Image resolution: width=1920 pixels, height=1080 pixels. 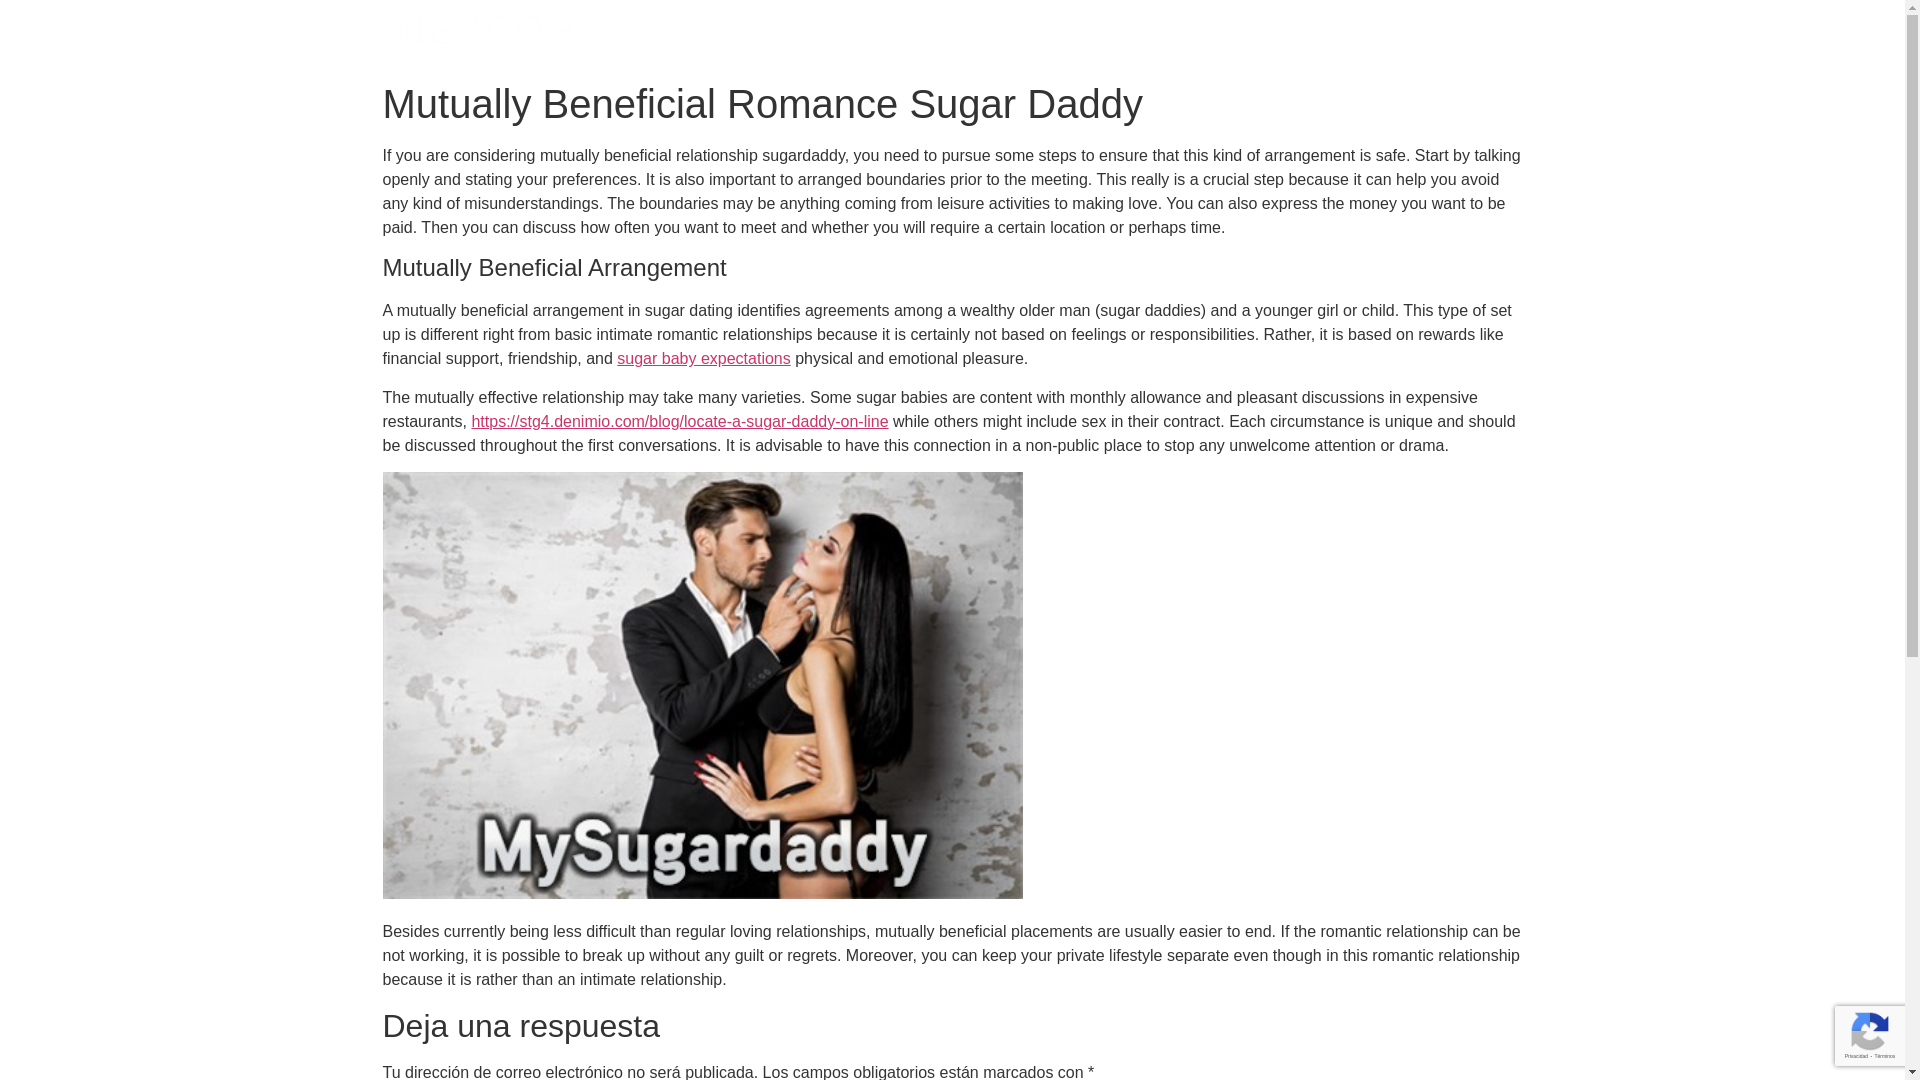 I want to click on Contacto, so click(x=1283, y=36).